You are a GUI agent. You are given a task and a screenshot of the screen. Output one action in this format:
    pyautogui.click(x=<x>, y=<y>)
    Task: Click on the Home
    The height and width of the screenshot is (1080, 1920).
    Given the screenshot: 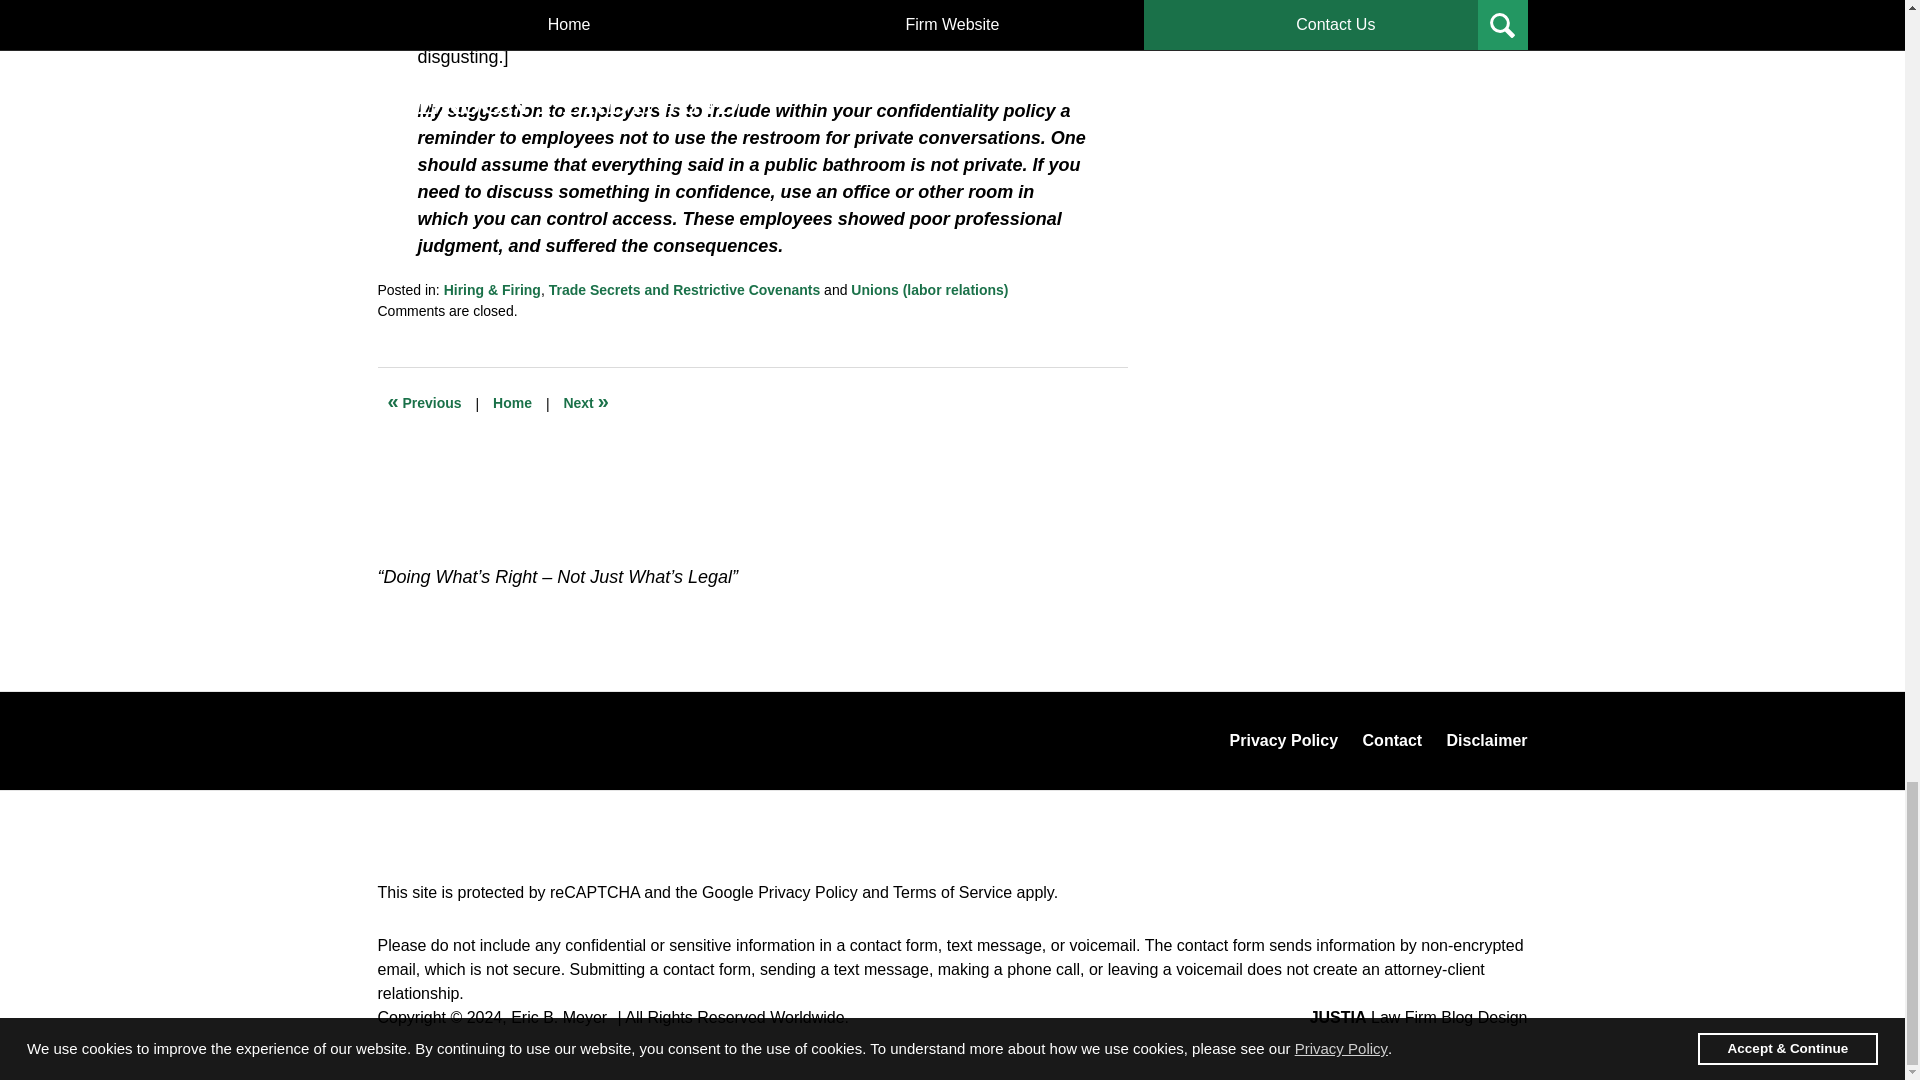 What is the action you would take?
    pyautogui.click(x=512, y=404)
    